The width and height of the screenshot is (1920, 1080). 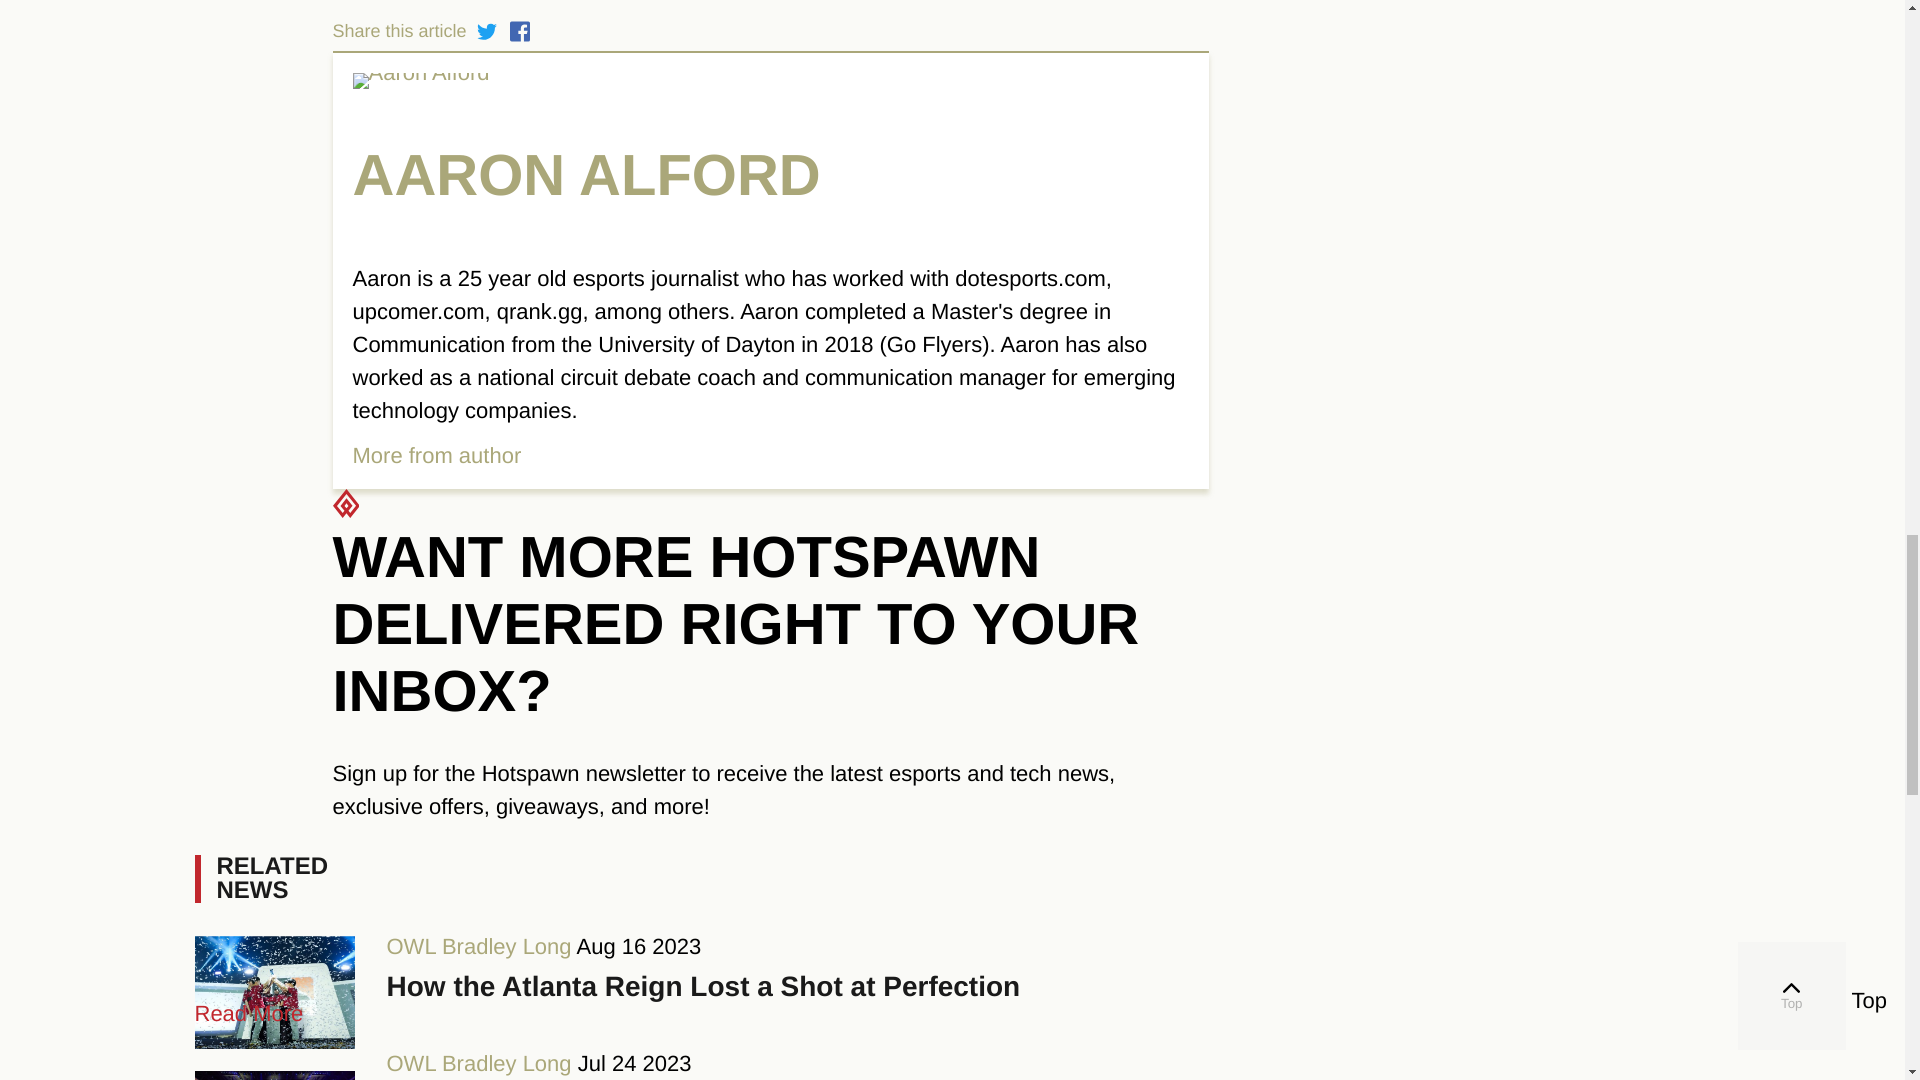 What do you see at coordinates (506, 946) in the screenshot?
I see `Bradley Long` at bounding box center [506, 946].